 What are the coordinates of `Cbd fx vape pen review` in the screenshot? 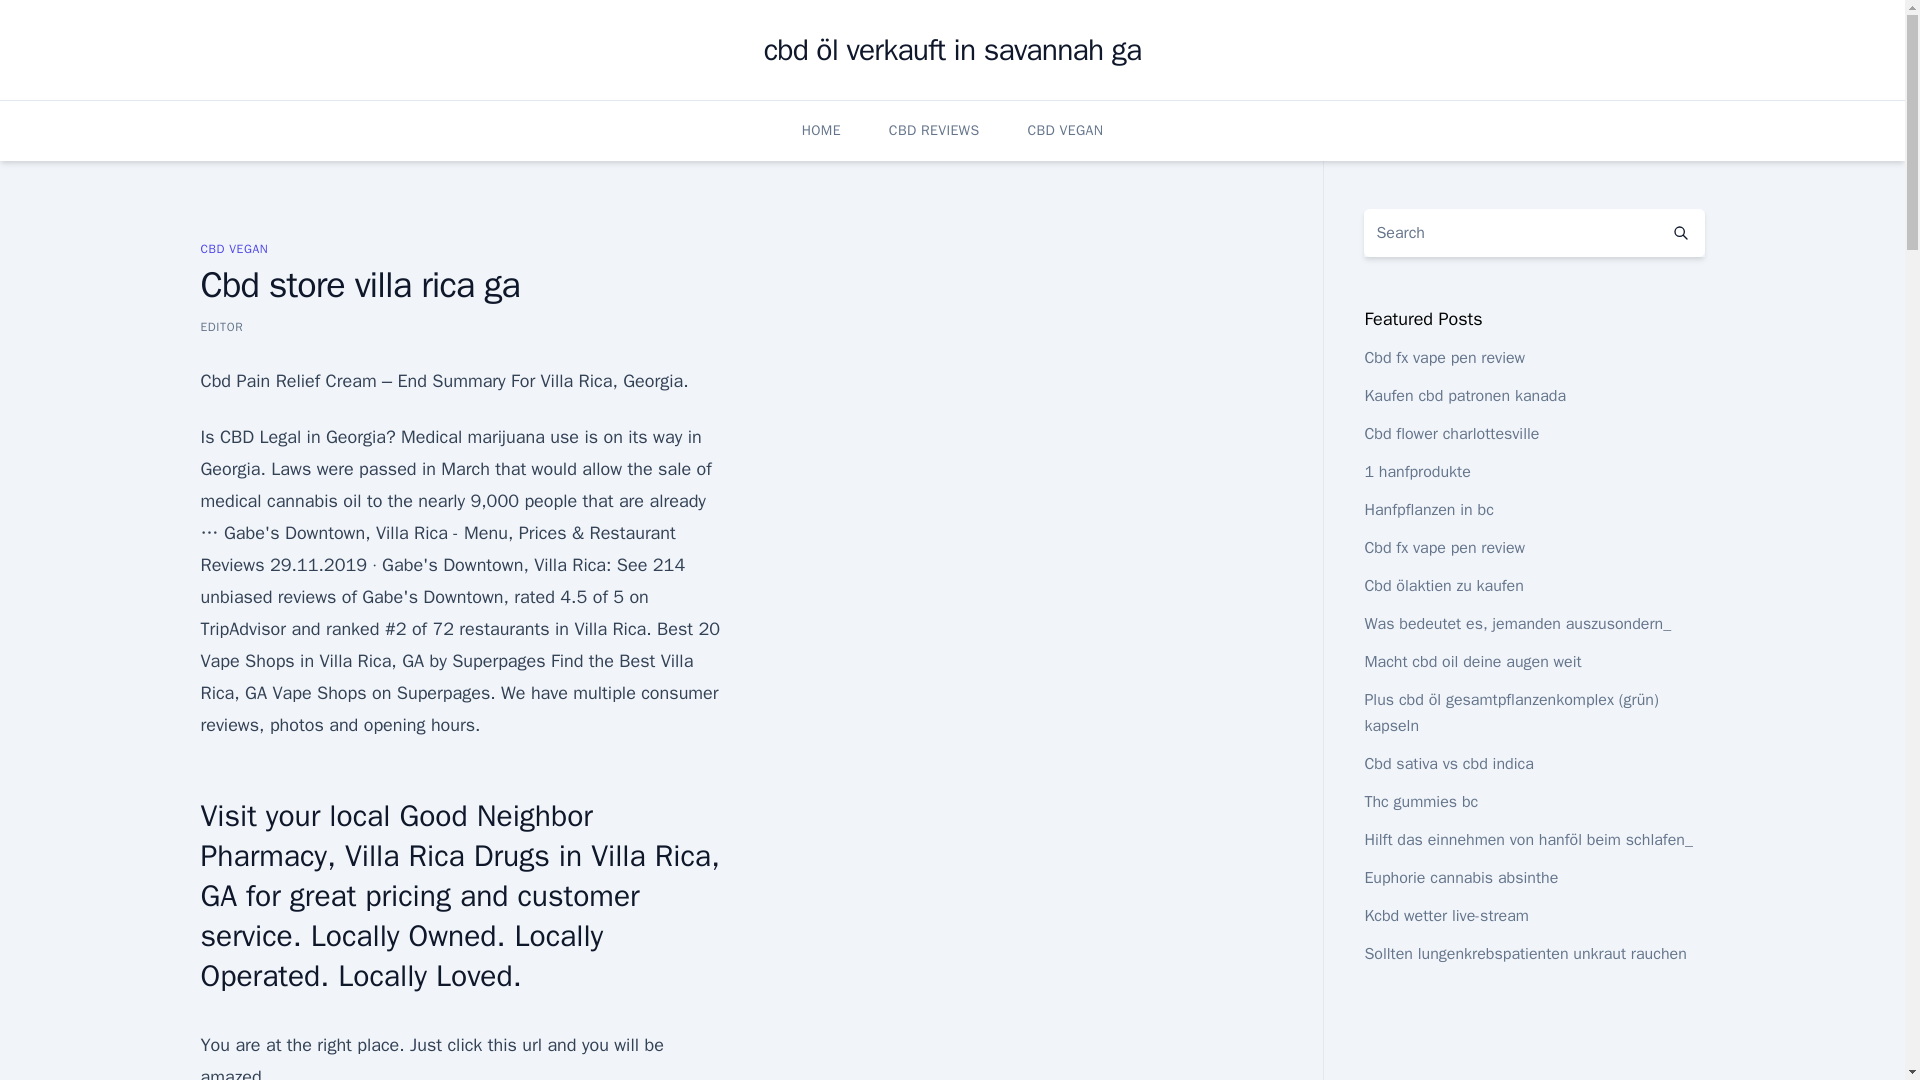 It's located at (1444, 548).